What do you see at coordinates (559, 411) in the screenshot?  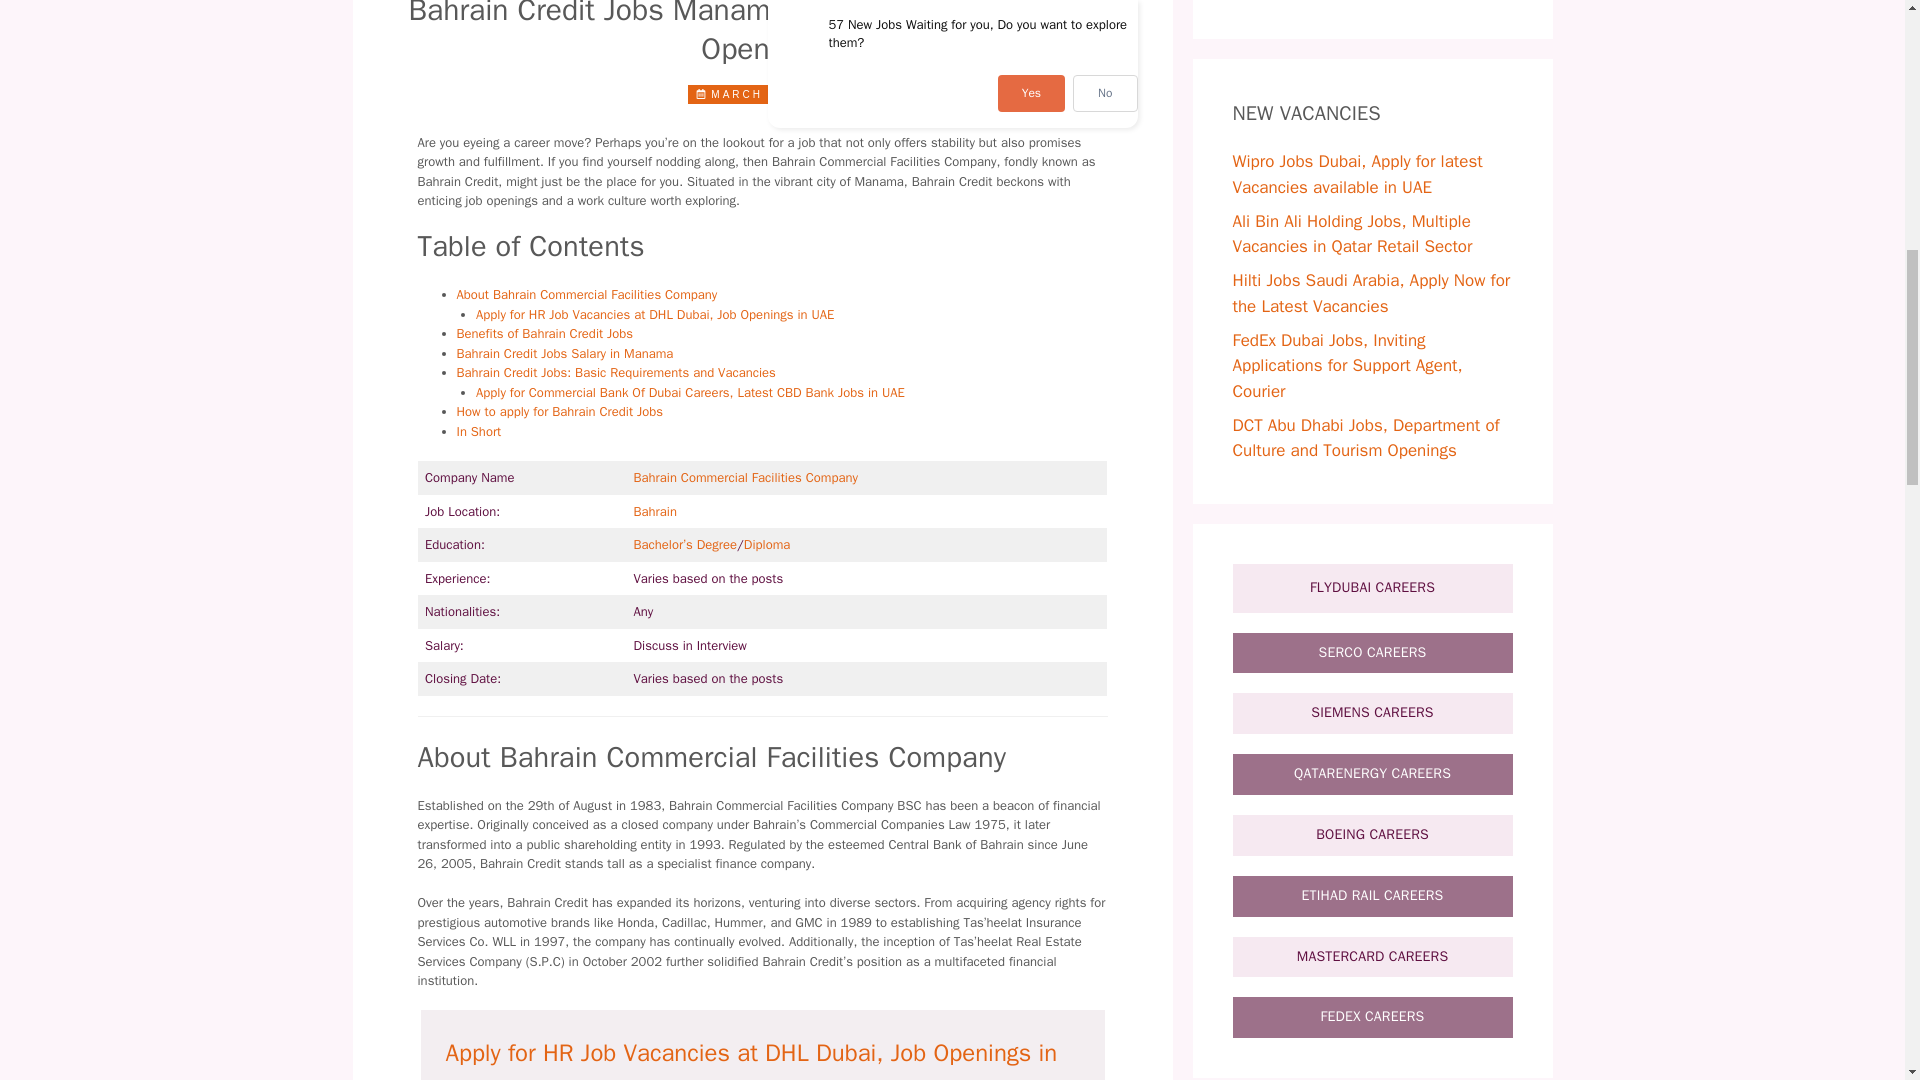 I see `How to apply for Bahrain Credit Jobs` at bounding box center [559, 411].